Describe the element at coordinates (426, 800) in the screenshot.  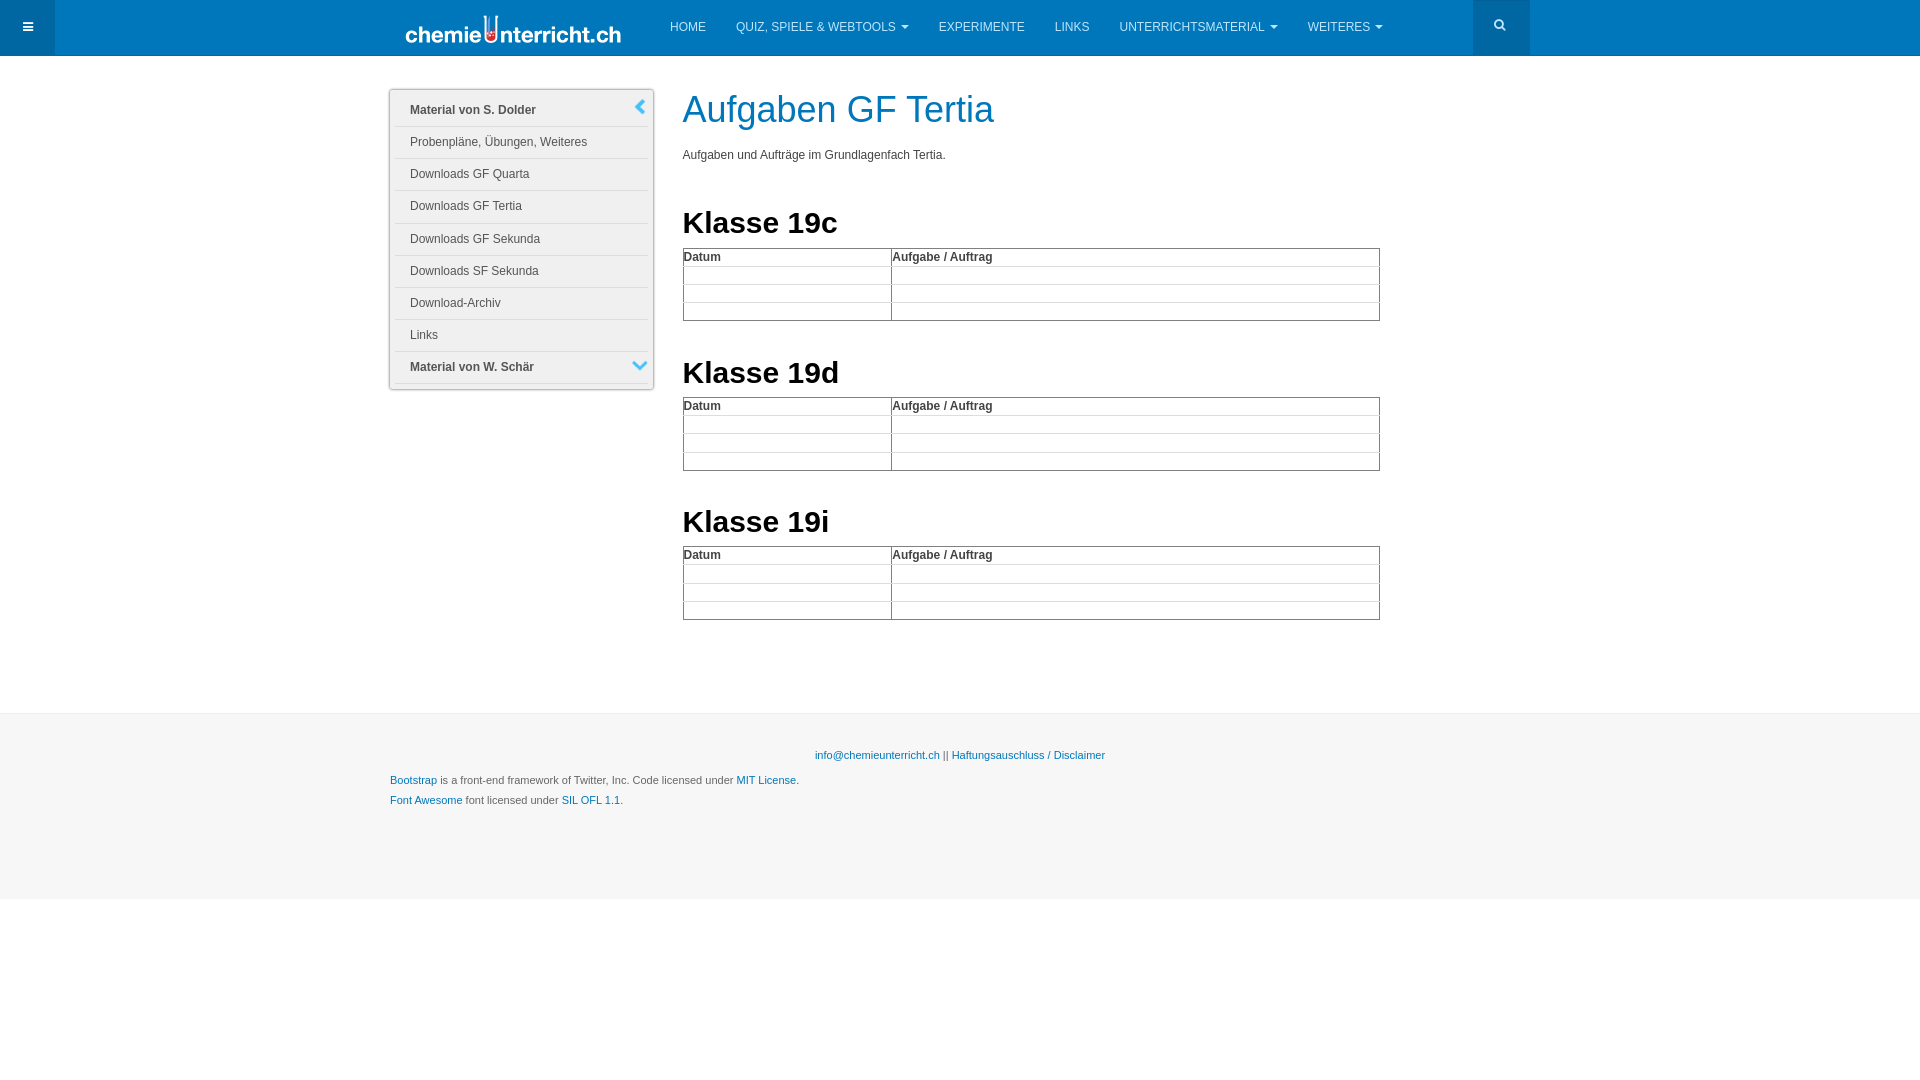
I see `Font Awesome` at that location.